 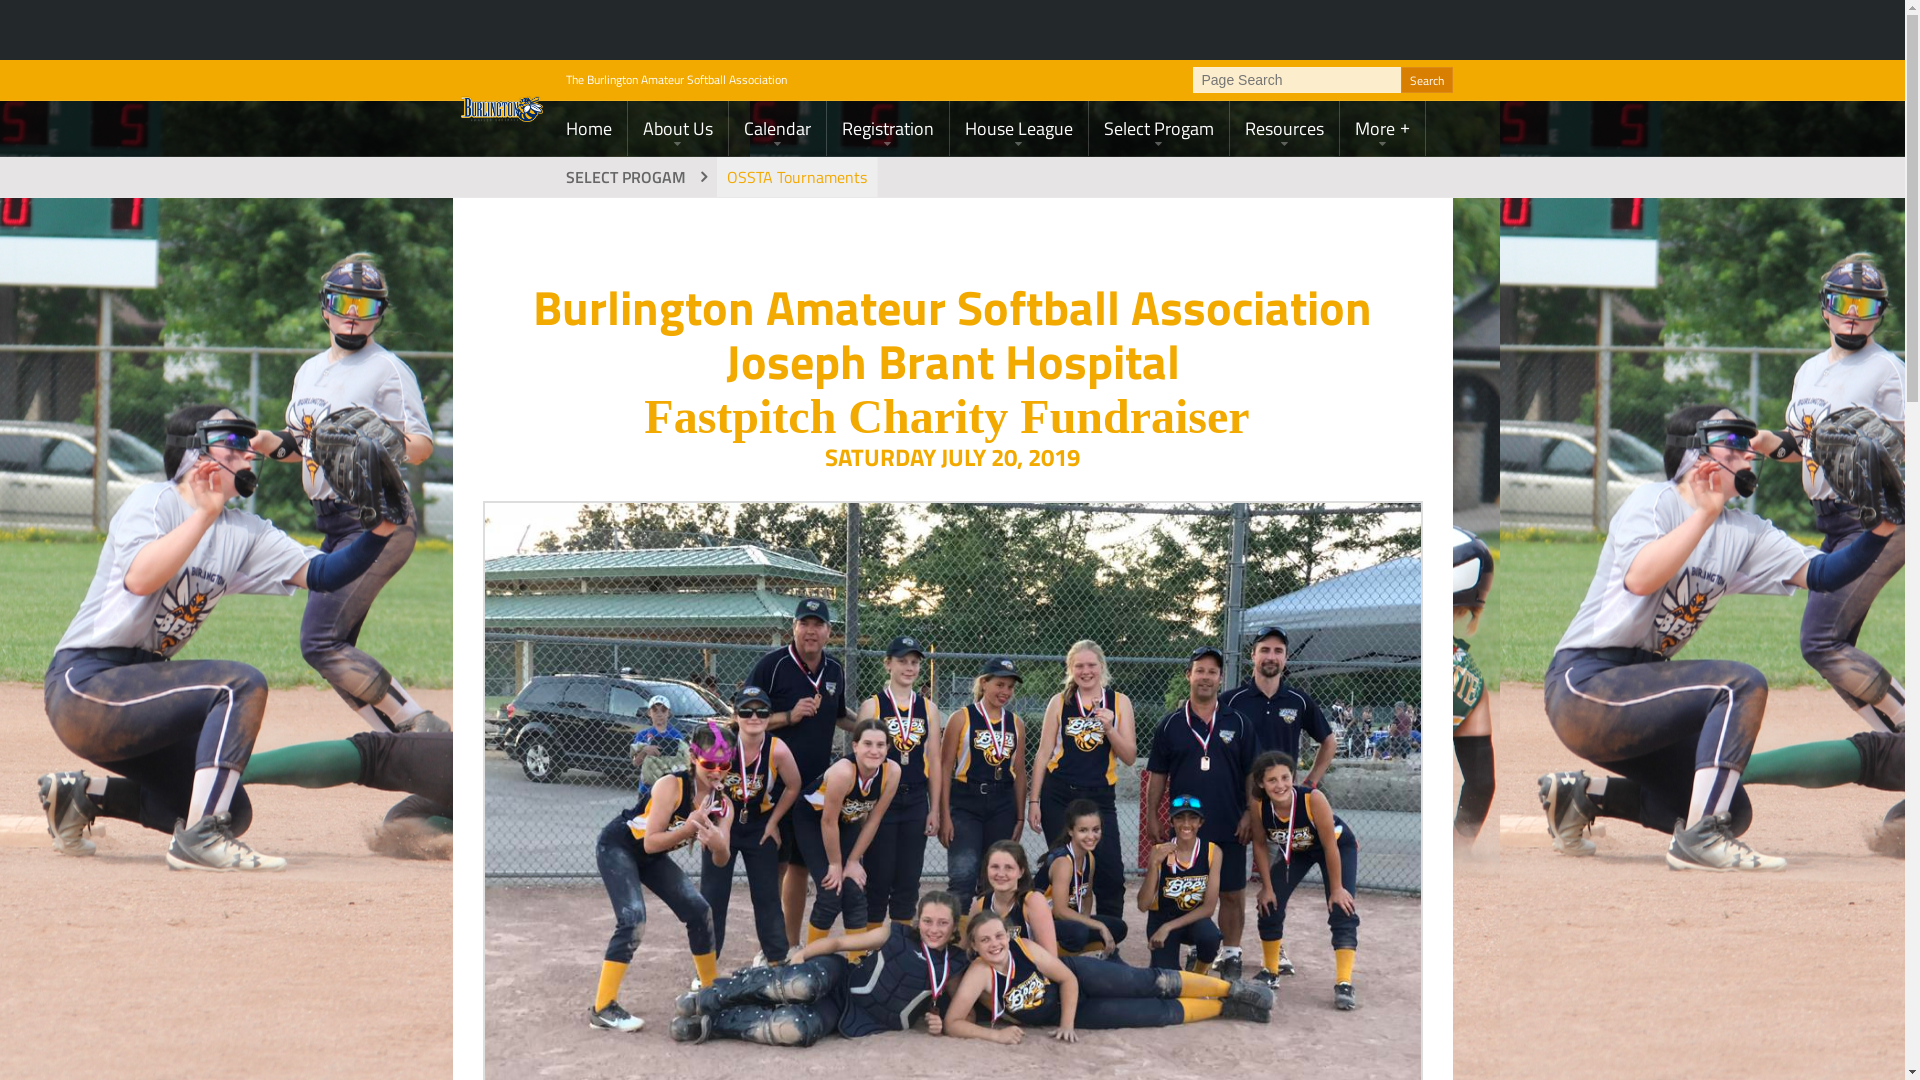 What do you see at coordinates (1158, 128) in the screenshot?
I see `Select Progam` at bounding box center [1158, 128].